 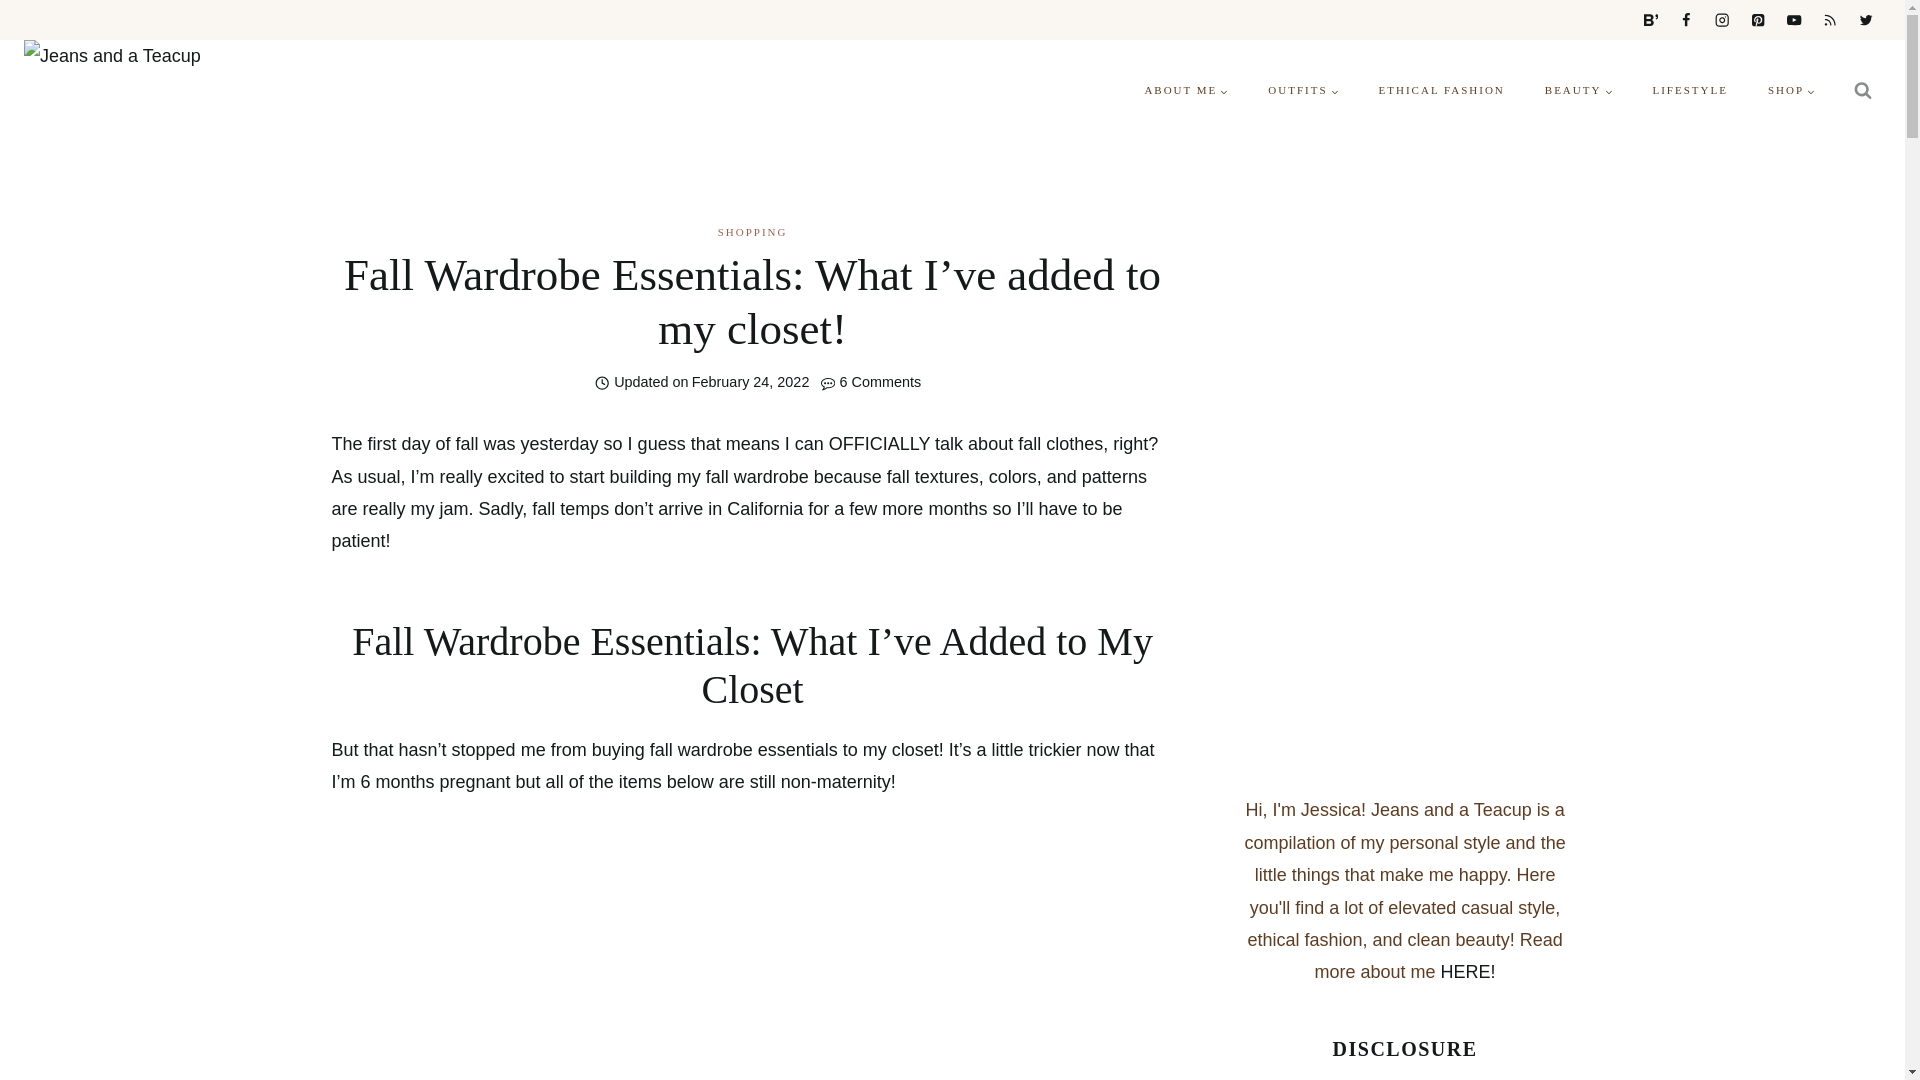 I want to click on SHOPPING, so click(x=752, y=231).